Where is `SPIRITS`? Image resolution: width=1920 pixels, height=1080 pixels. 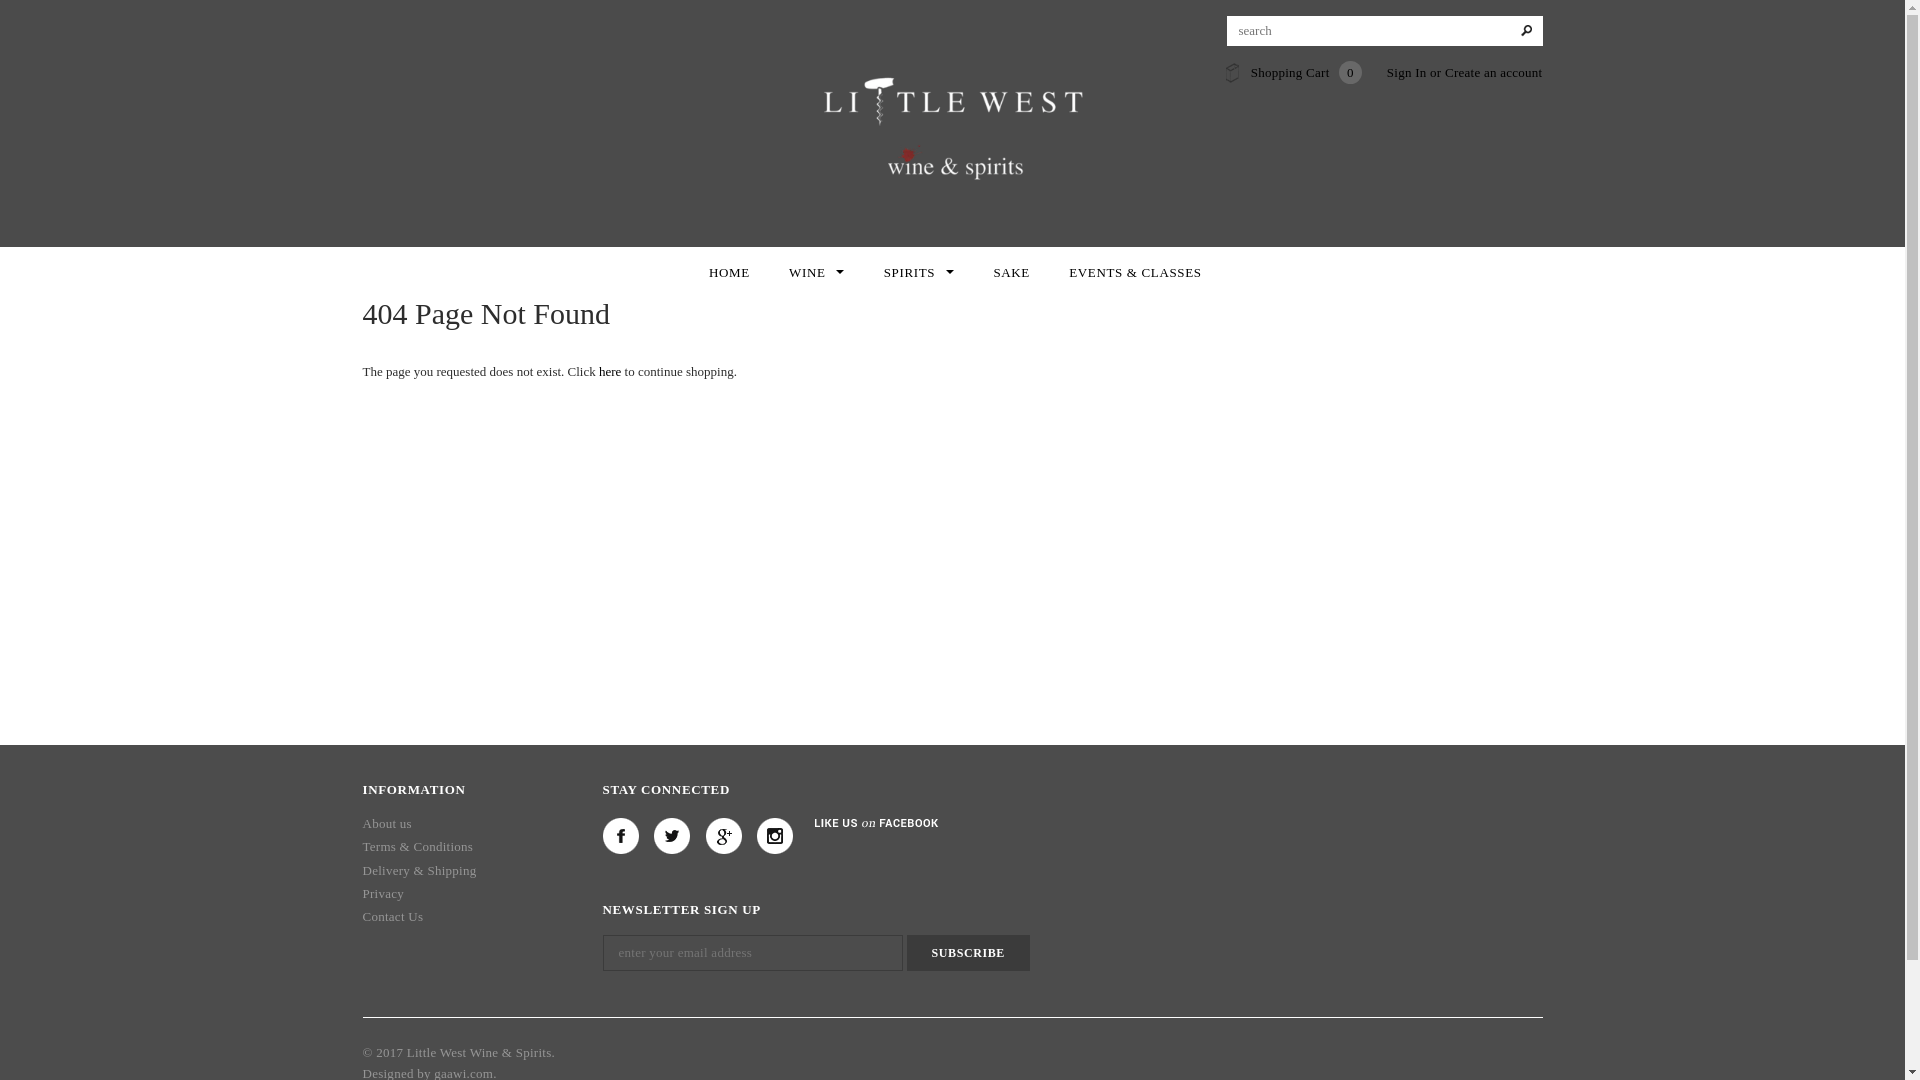
SPIRITS is located at coordinates (918, 272).